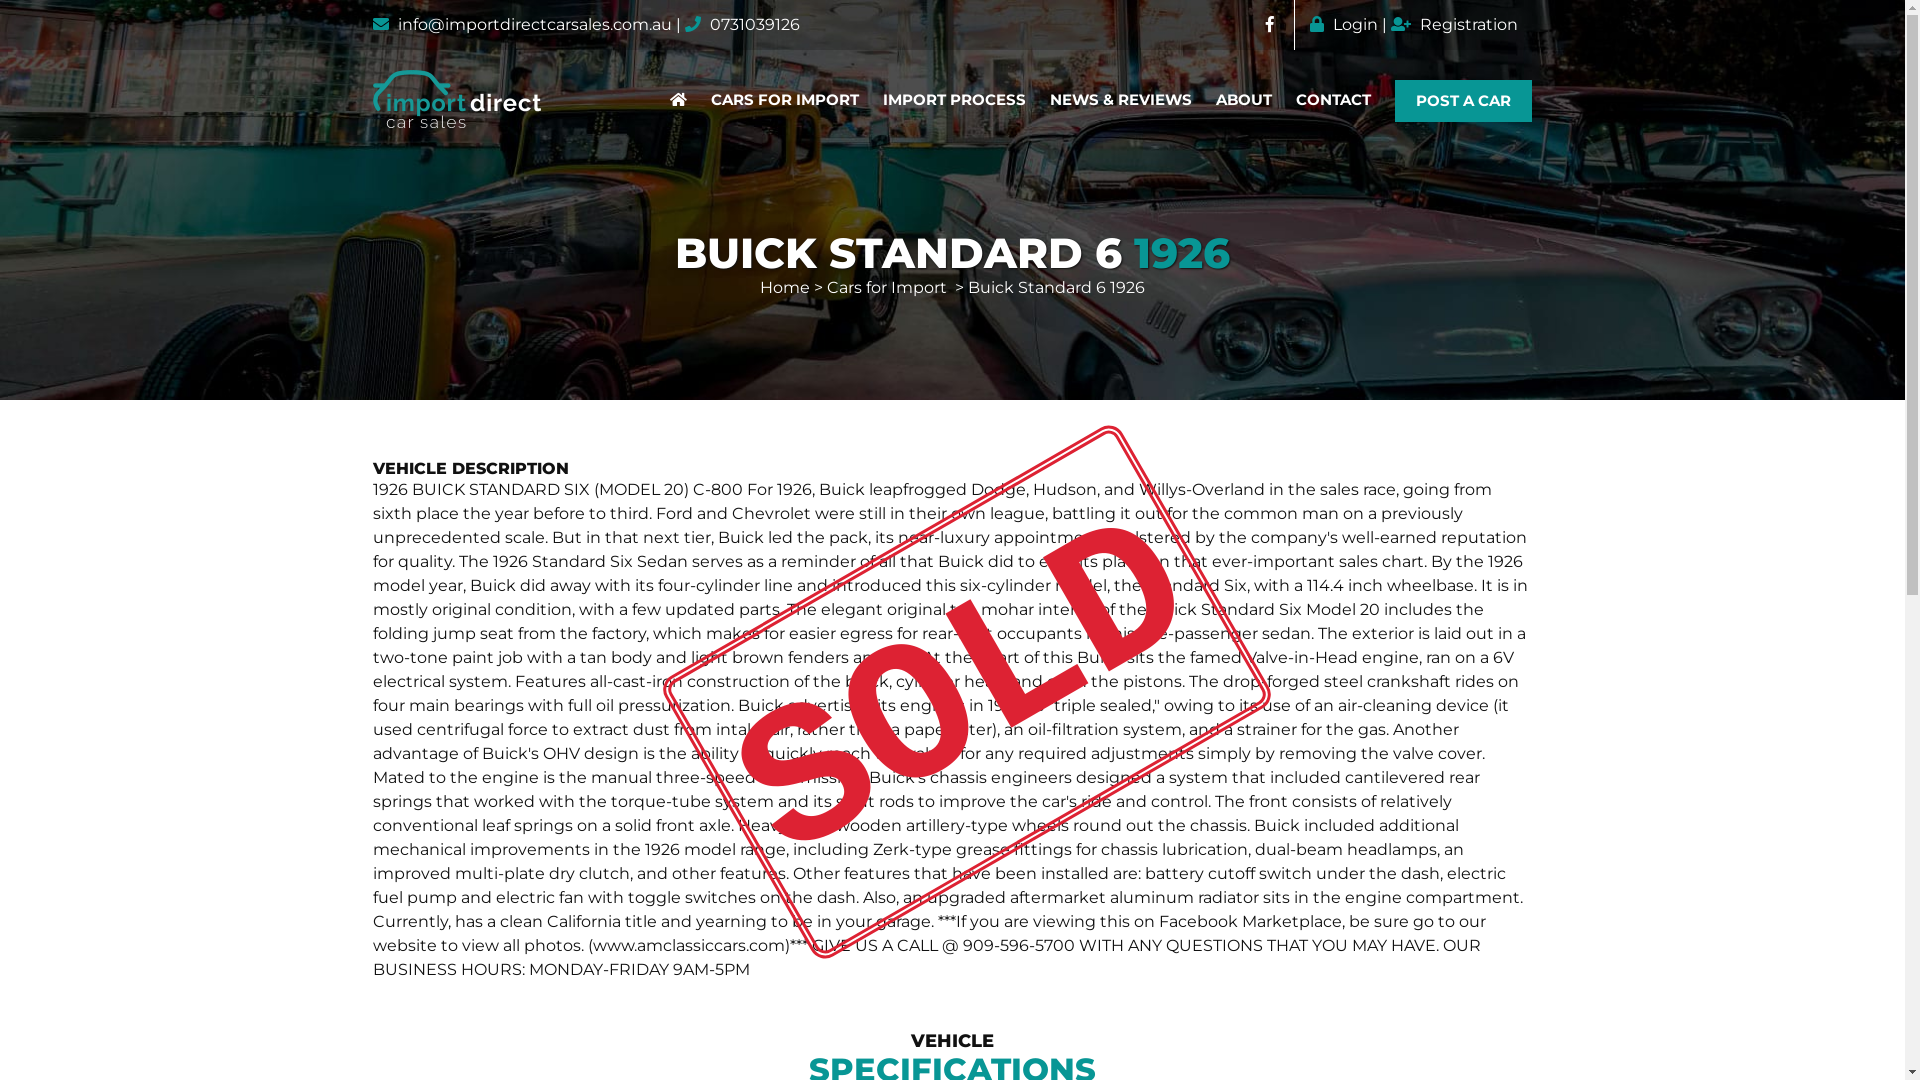 Image resolution: width=1920 pixels, height=1080 pixels. What do you see at coordinates (1334, 100) in the screenshot?
I see `CONTACT` at bounding box center [1334, 100].